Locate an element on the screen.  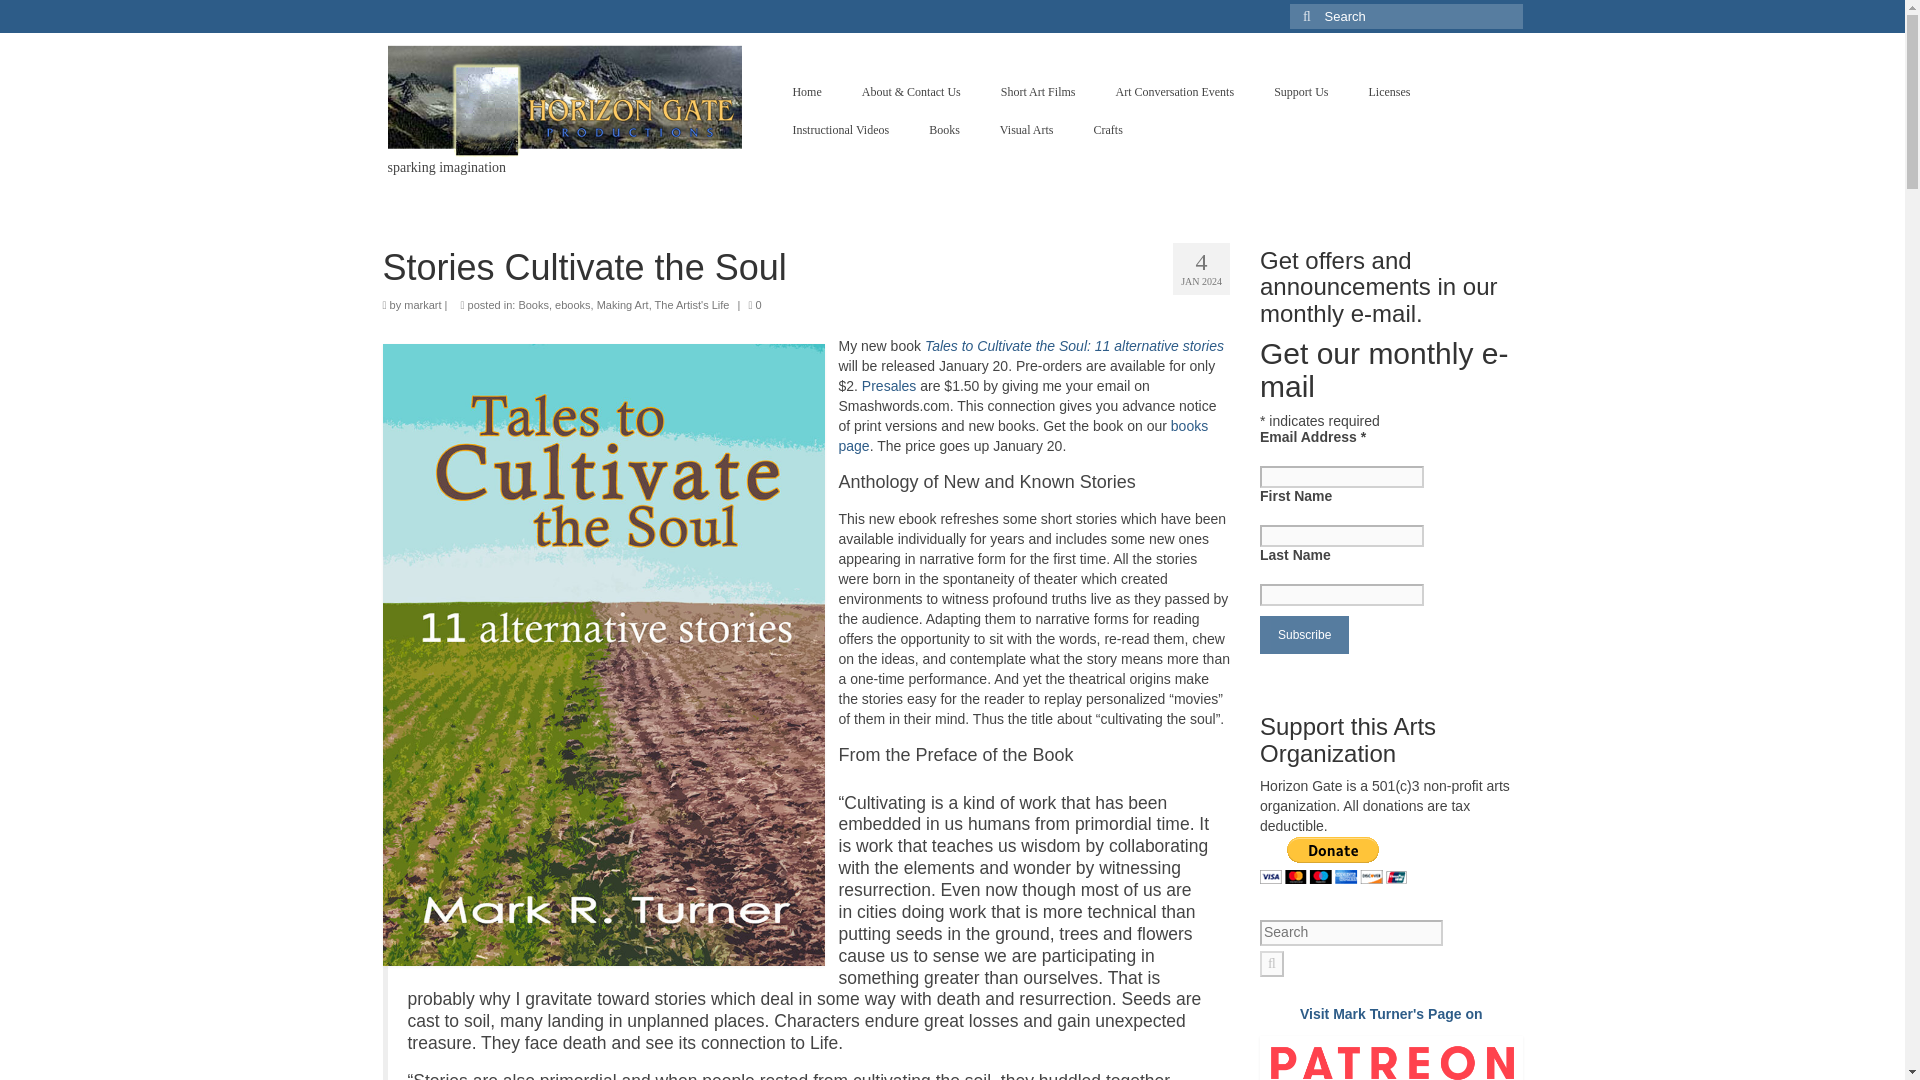
Books is located at coordinates (944, 130).